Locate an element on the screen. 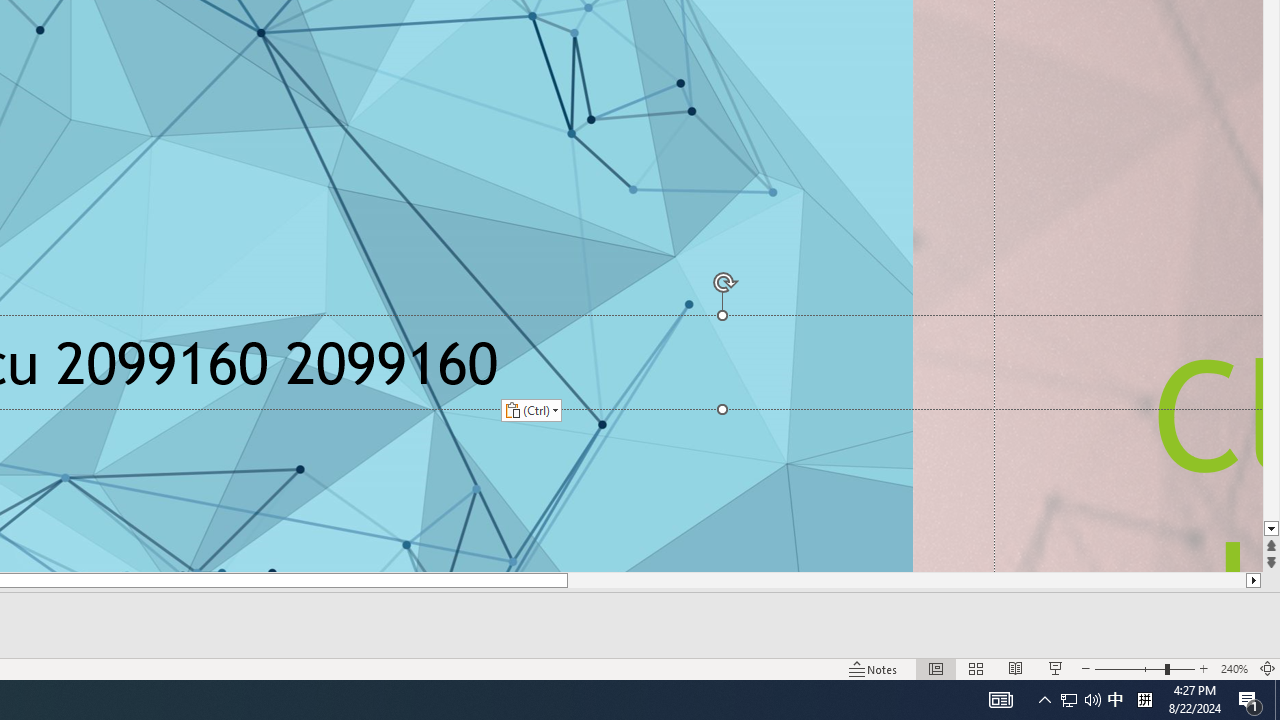 The image size is (1280, 720). Action: Paste alternatives is located at coordinates (530, 410).